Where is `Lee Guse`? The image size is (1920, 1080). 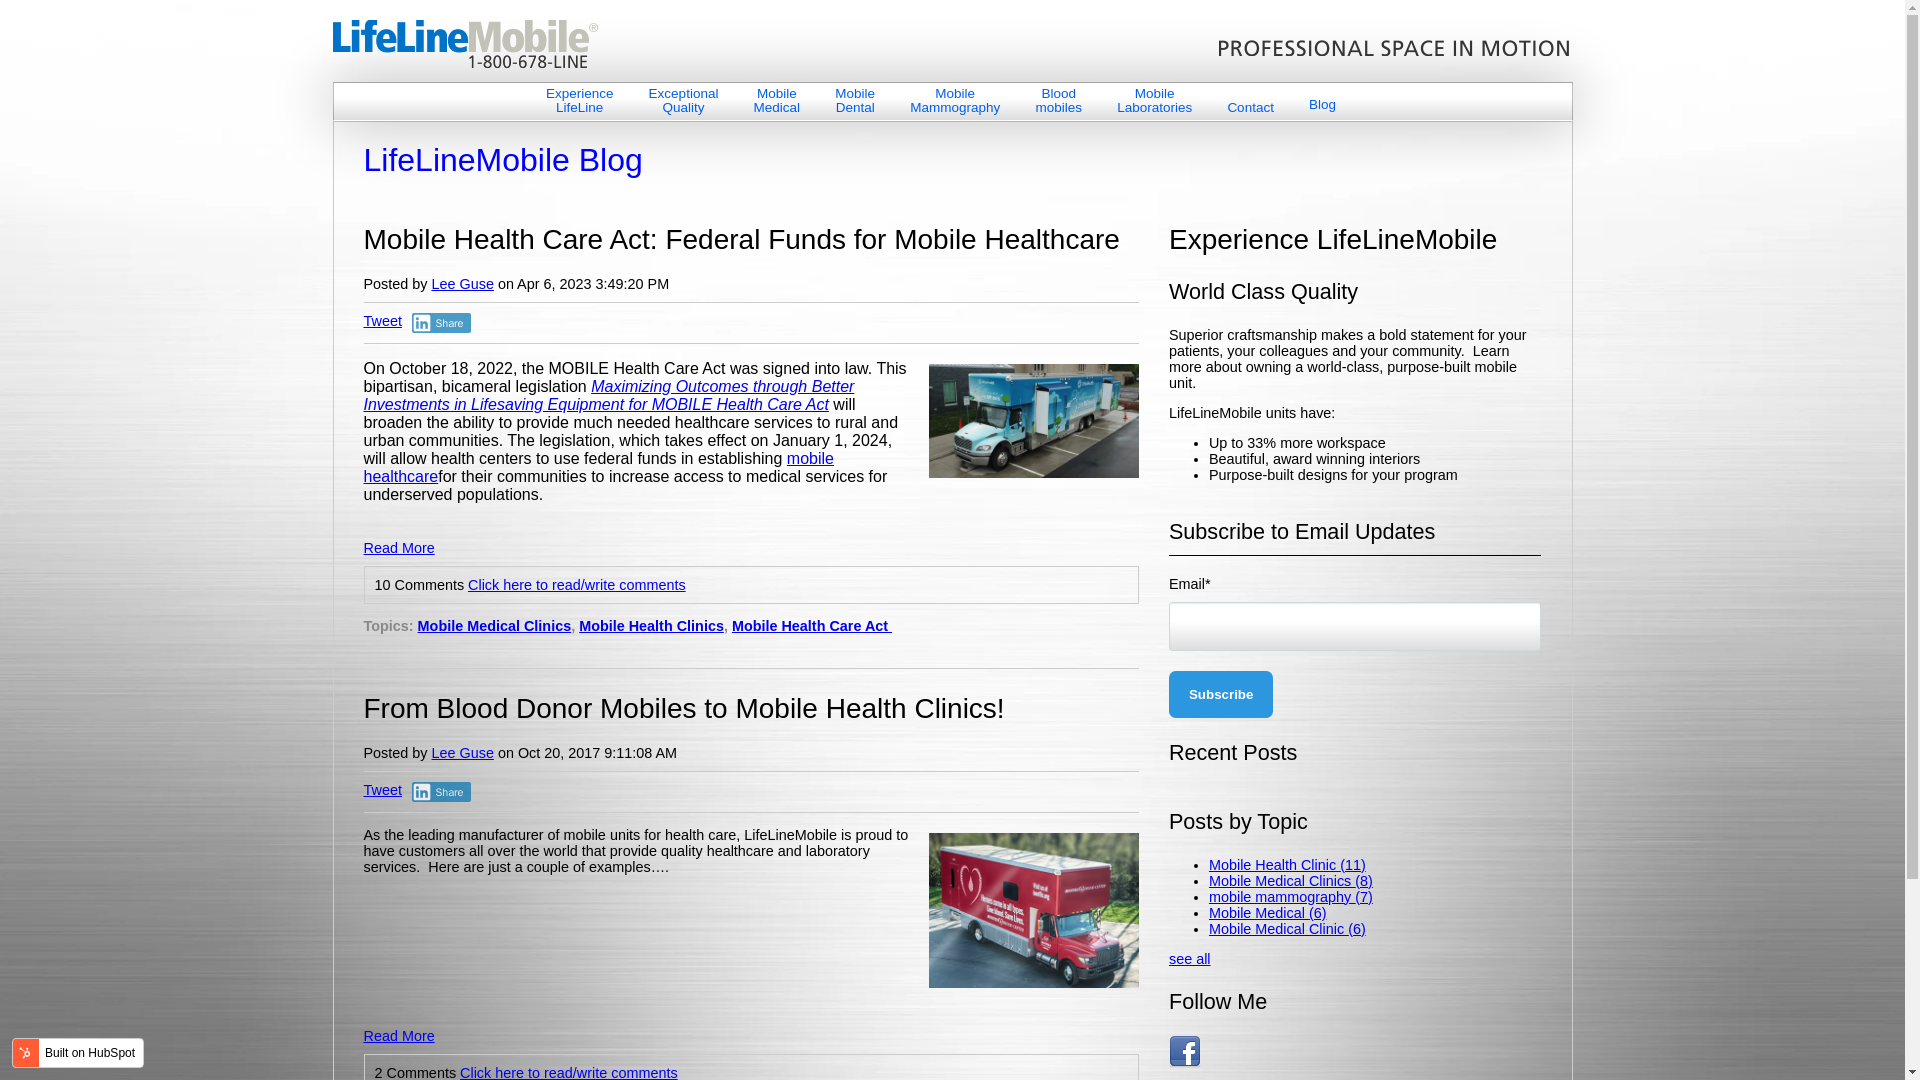 Lee Guse is located at coordinates (1220, 694).